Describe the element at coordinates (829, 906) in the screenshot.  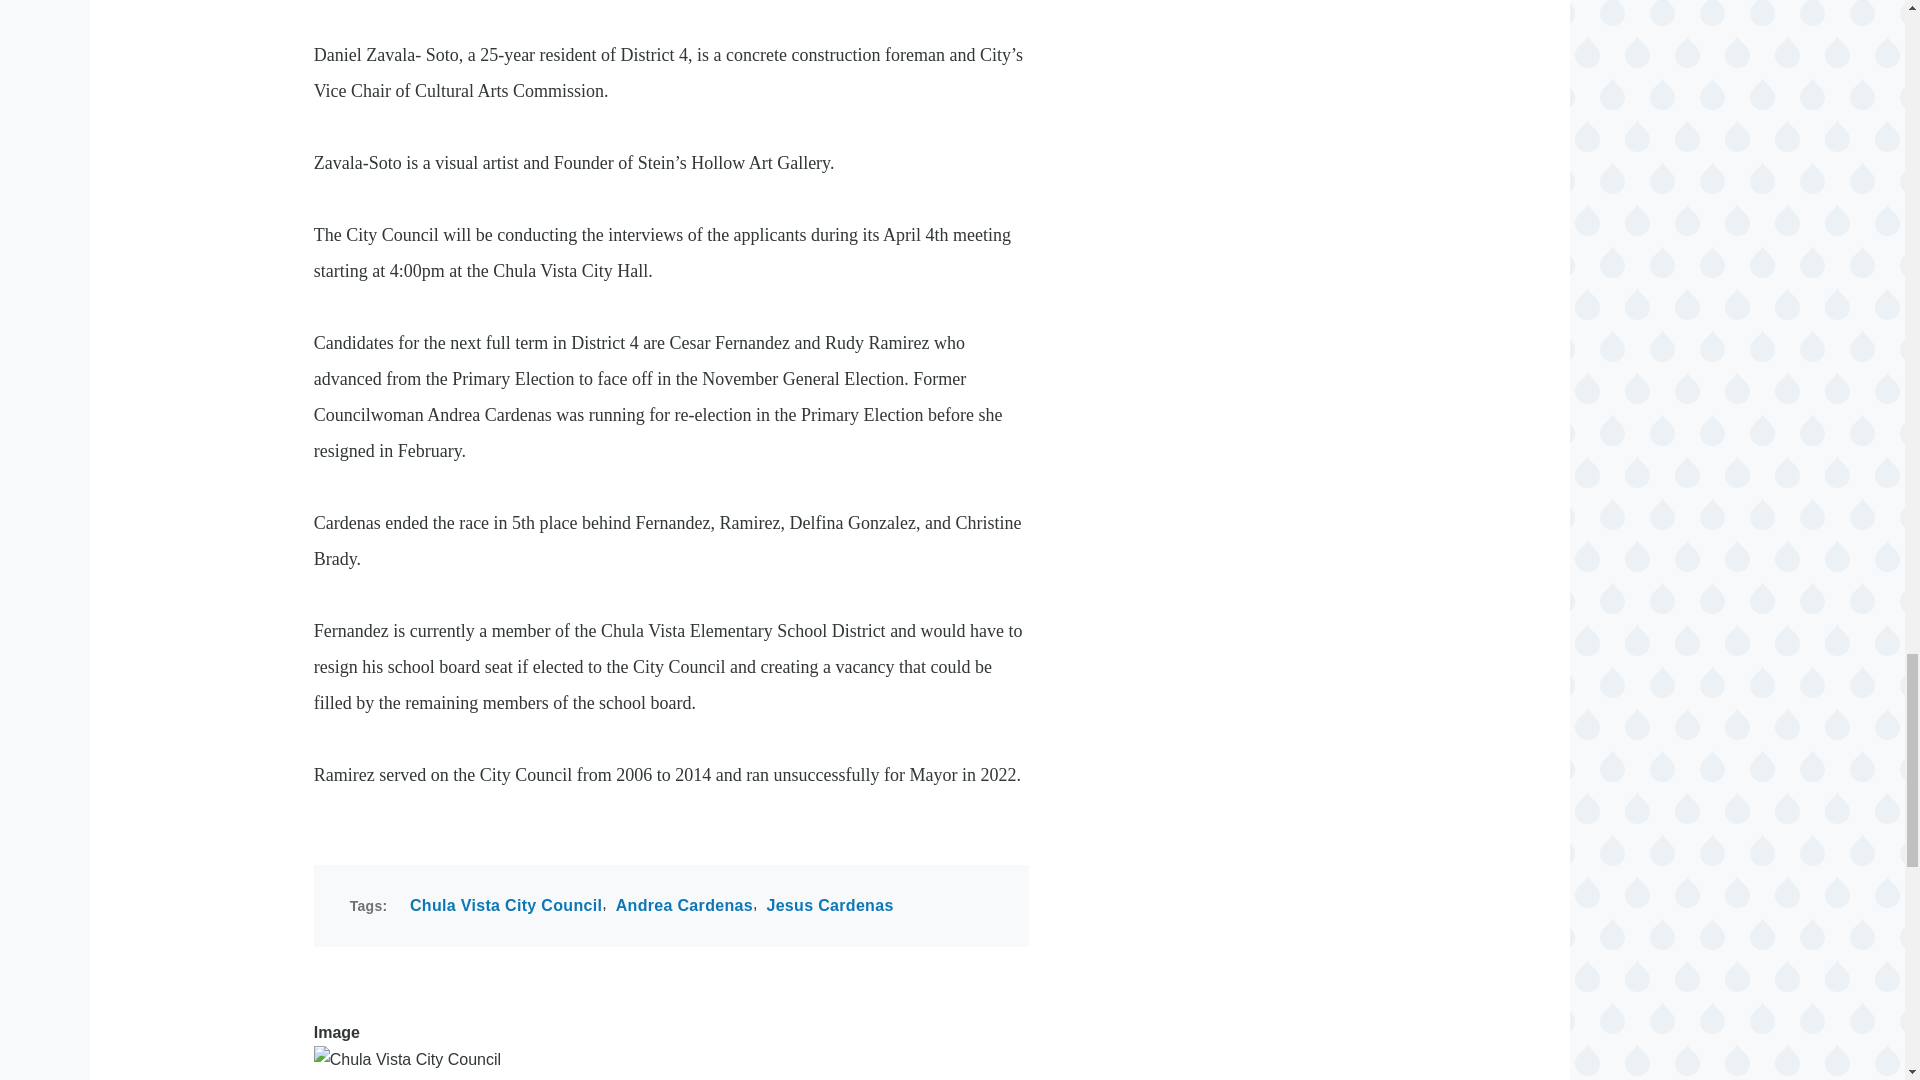
I see `Jesus Cardenas` at that location.